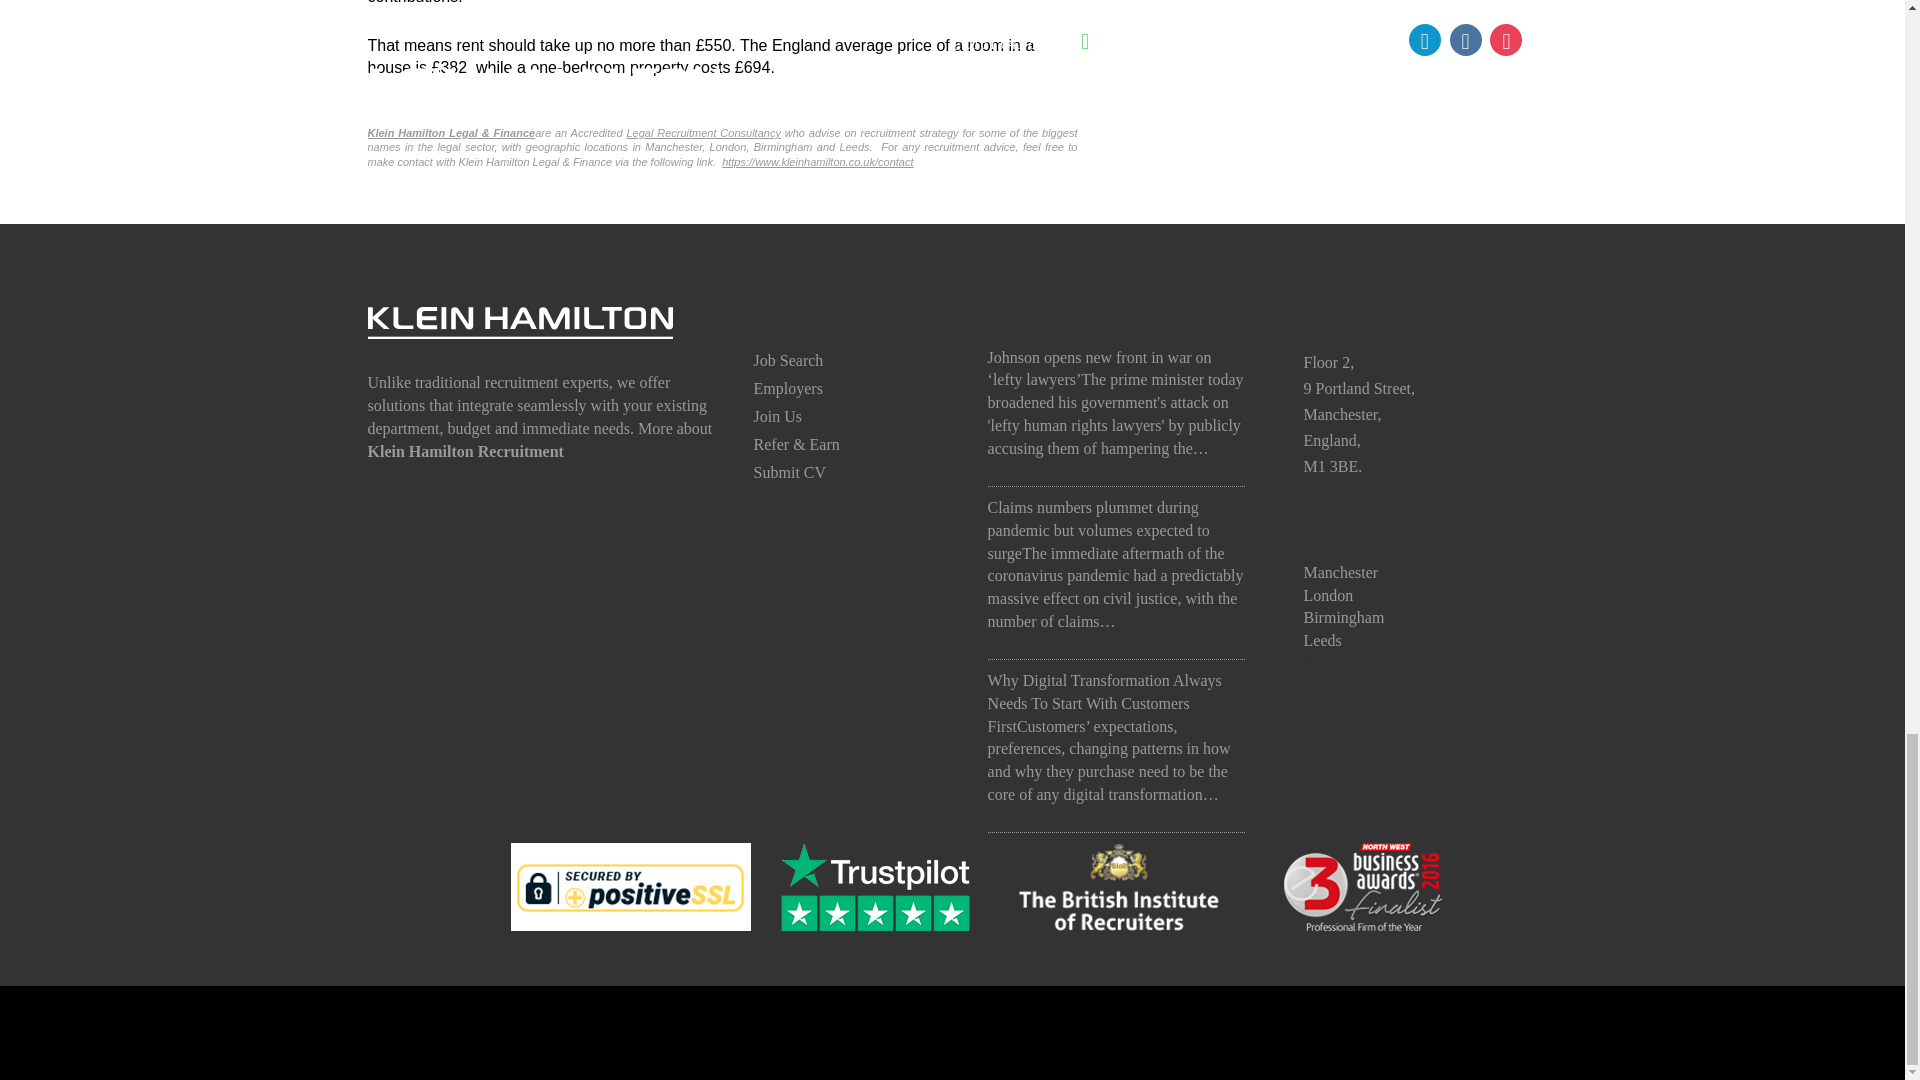 The height and width of the screenshot is (1080, 1920). What do you see at coordinates (702, 133) in the screenshot?
I see `Legal Recruitment Consultancy` at bounding box center [702, 133].